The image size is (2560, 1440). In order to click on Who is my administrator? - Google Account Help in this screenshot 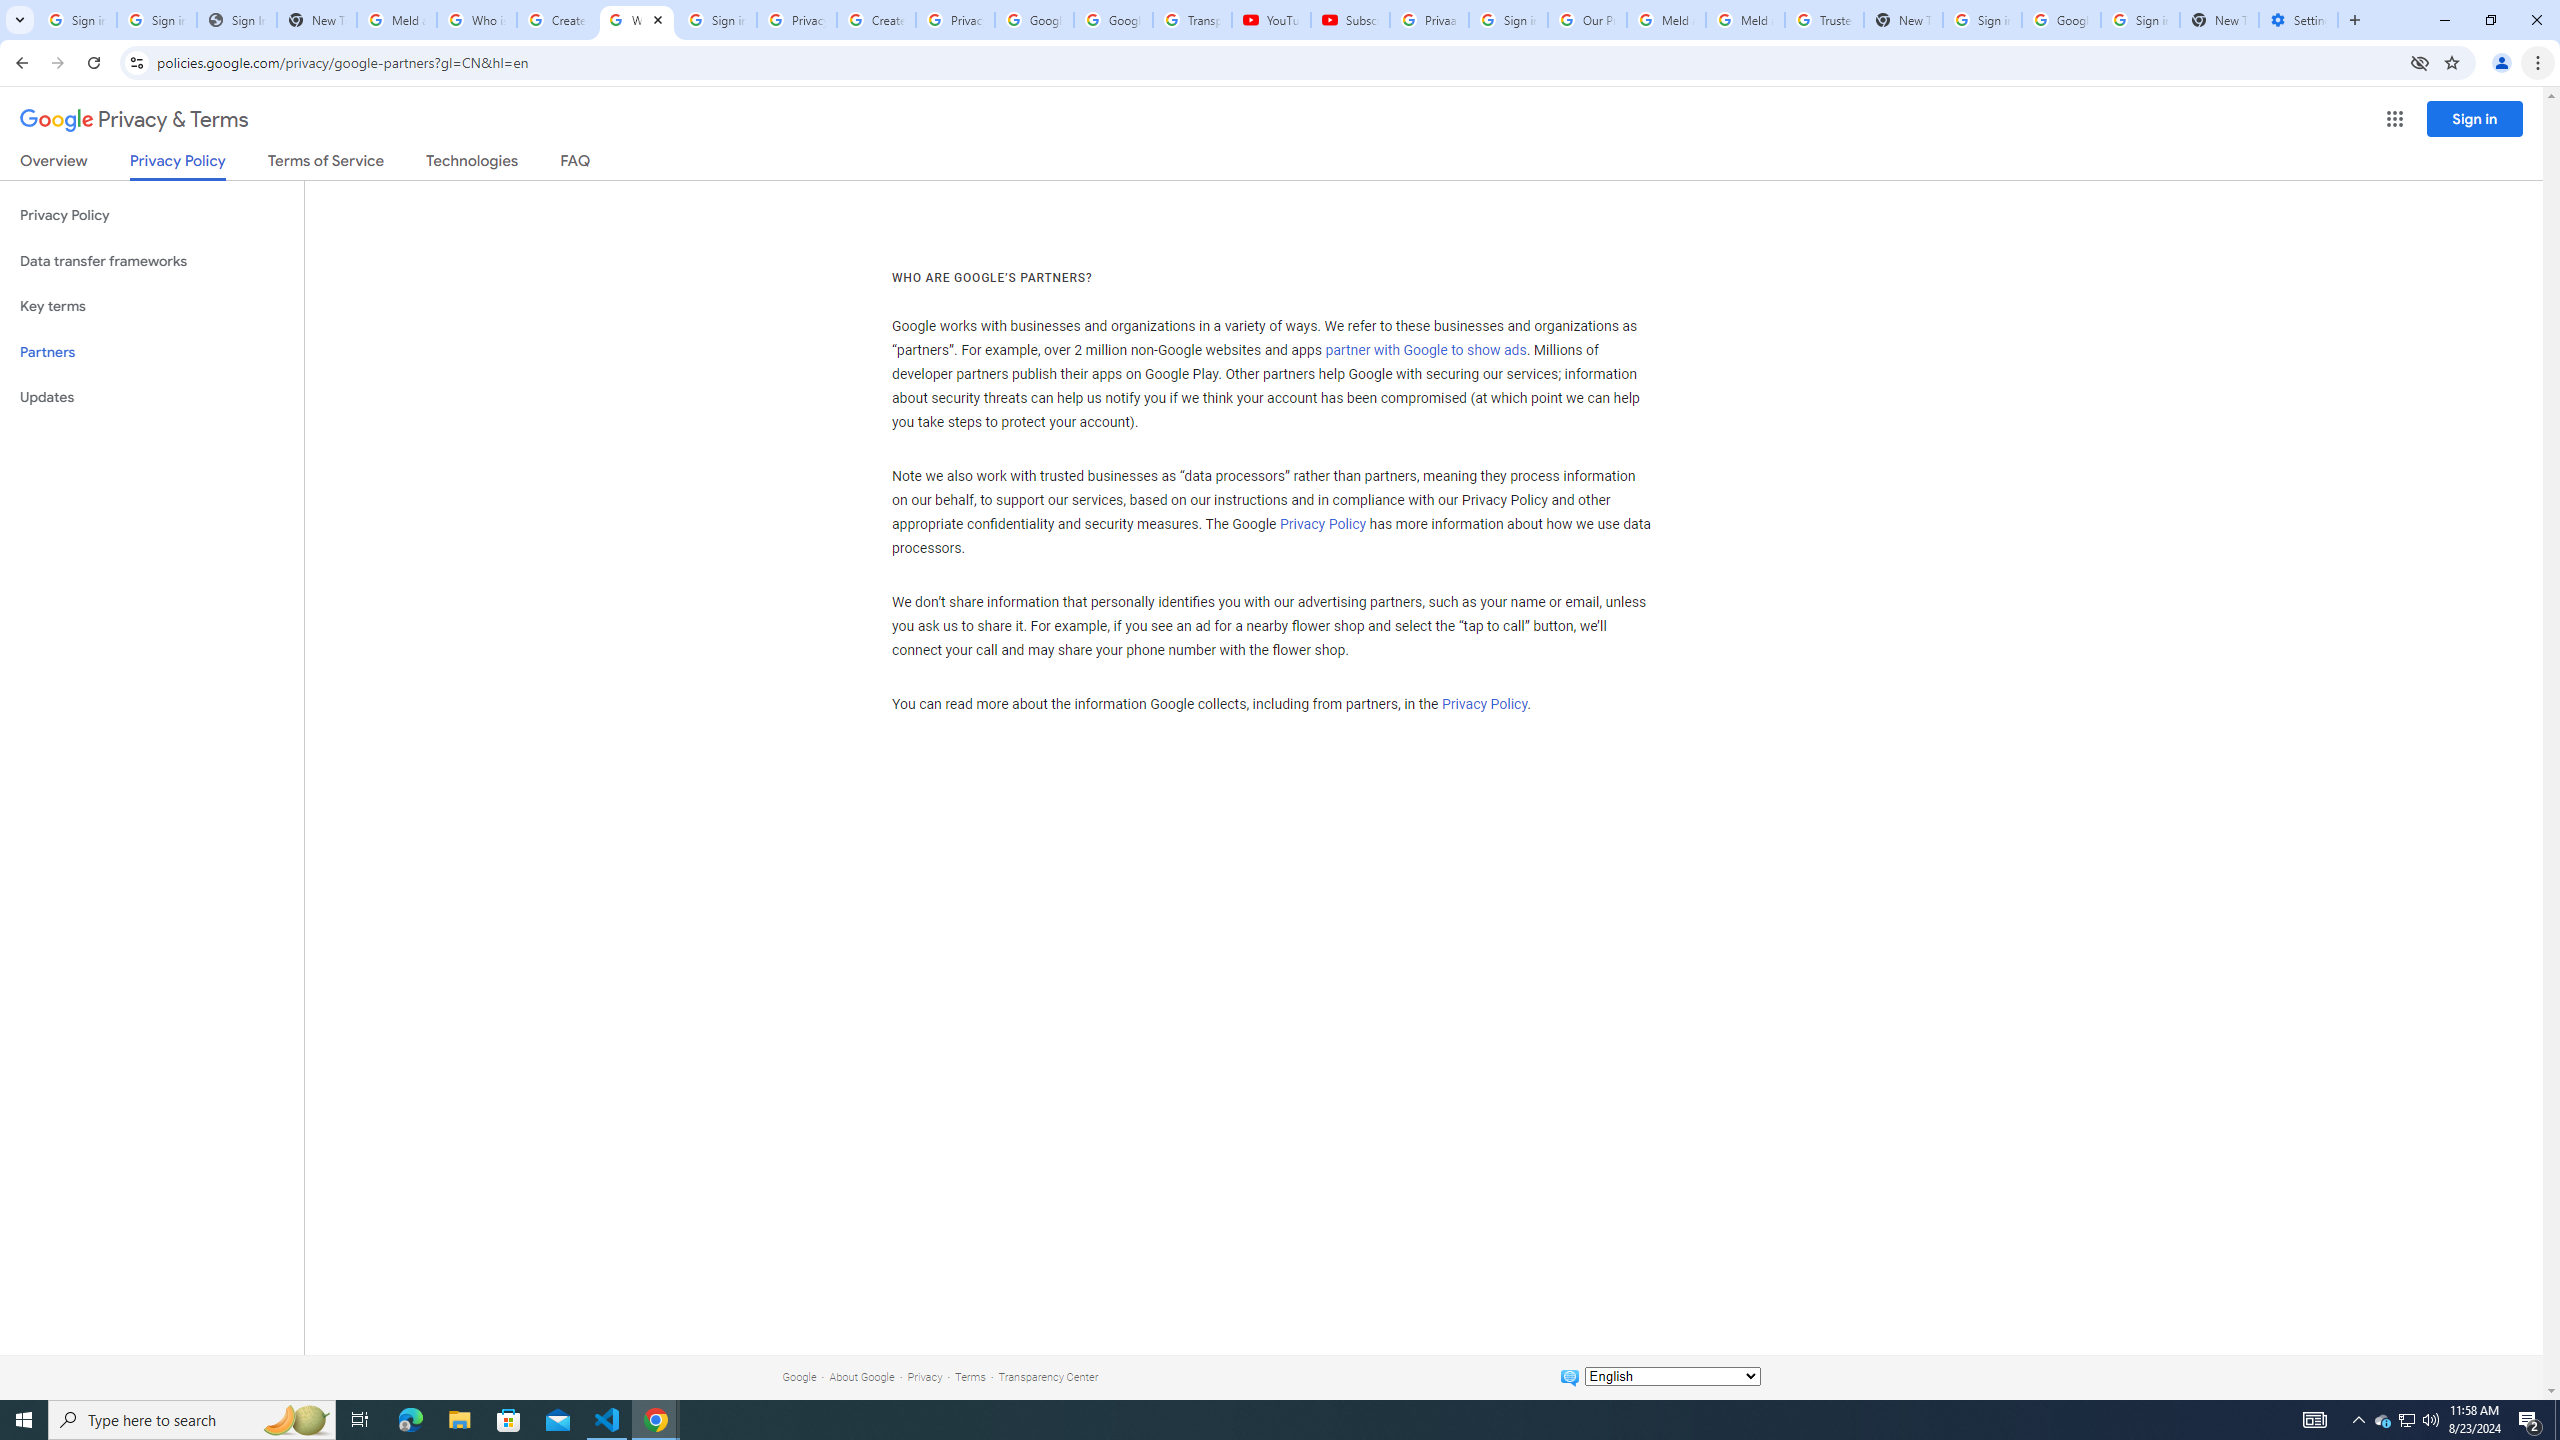, I will do `click(476, 20)`.